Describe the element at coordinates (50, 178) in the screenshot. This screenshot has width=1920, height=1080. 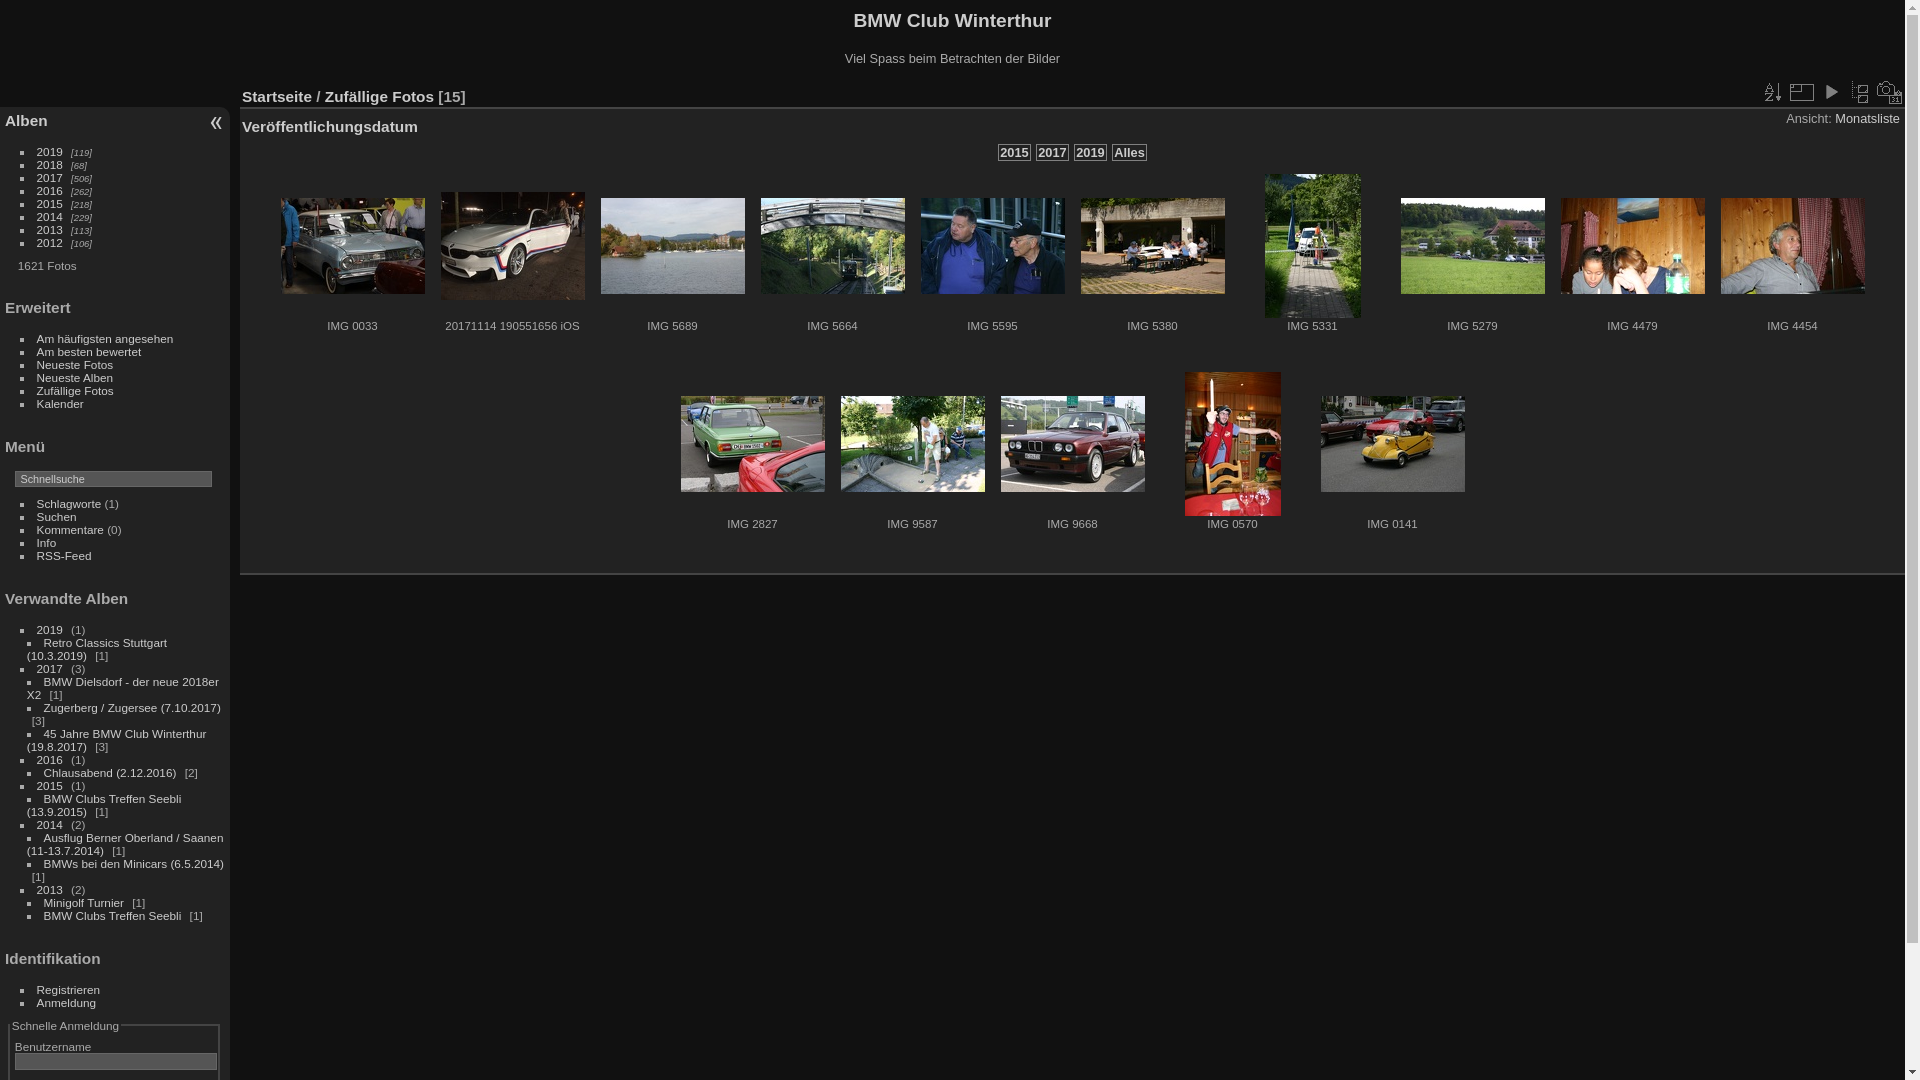
I see `2017` at that location.